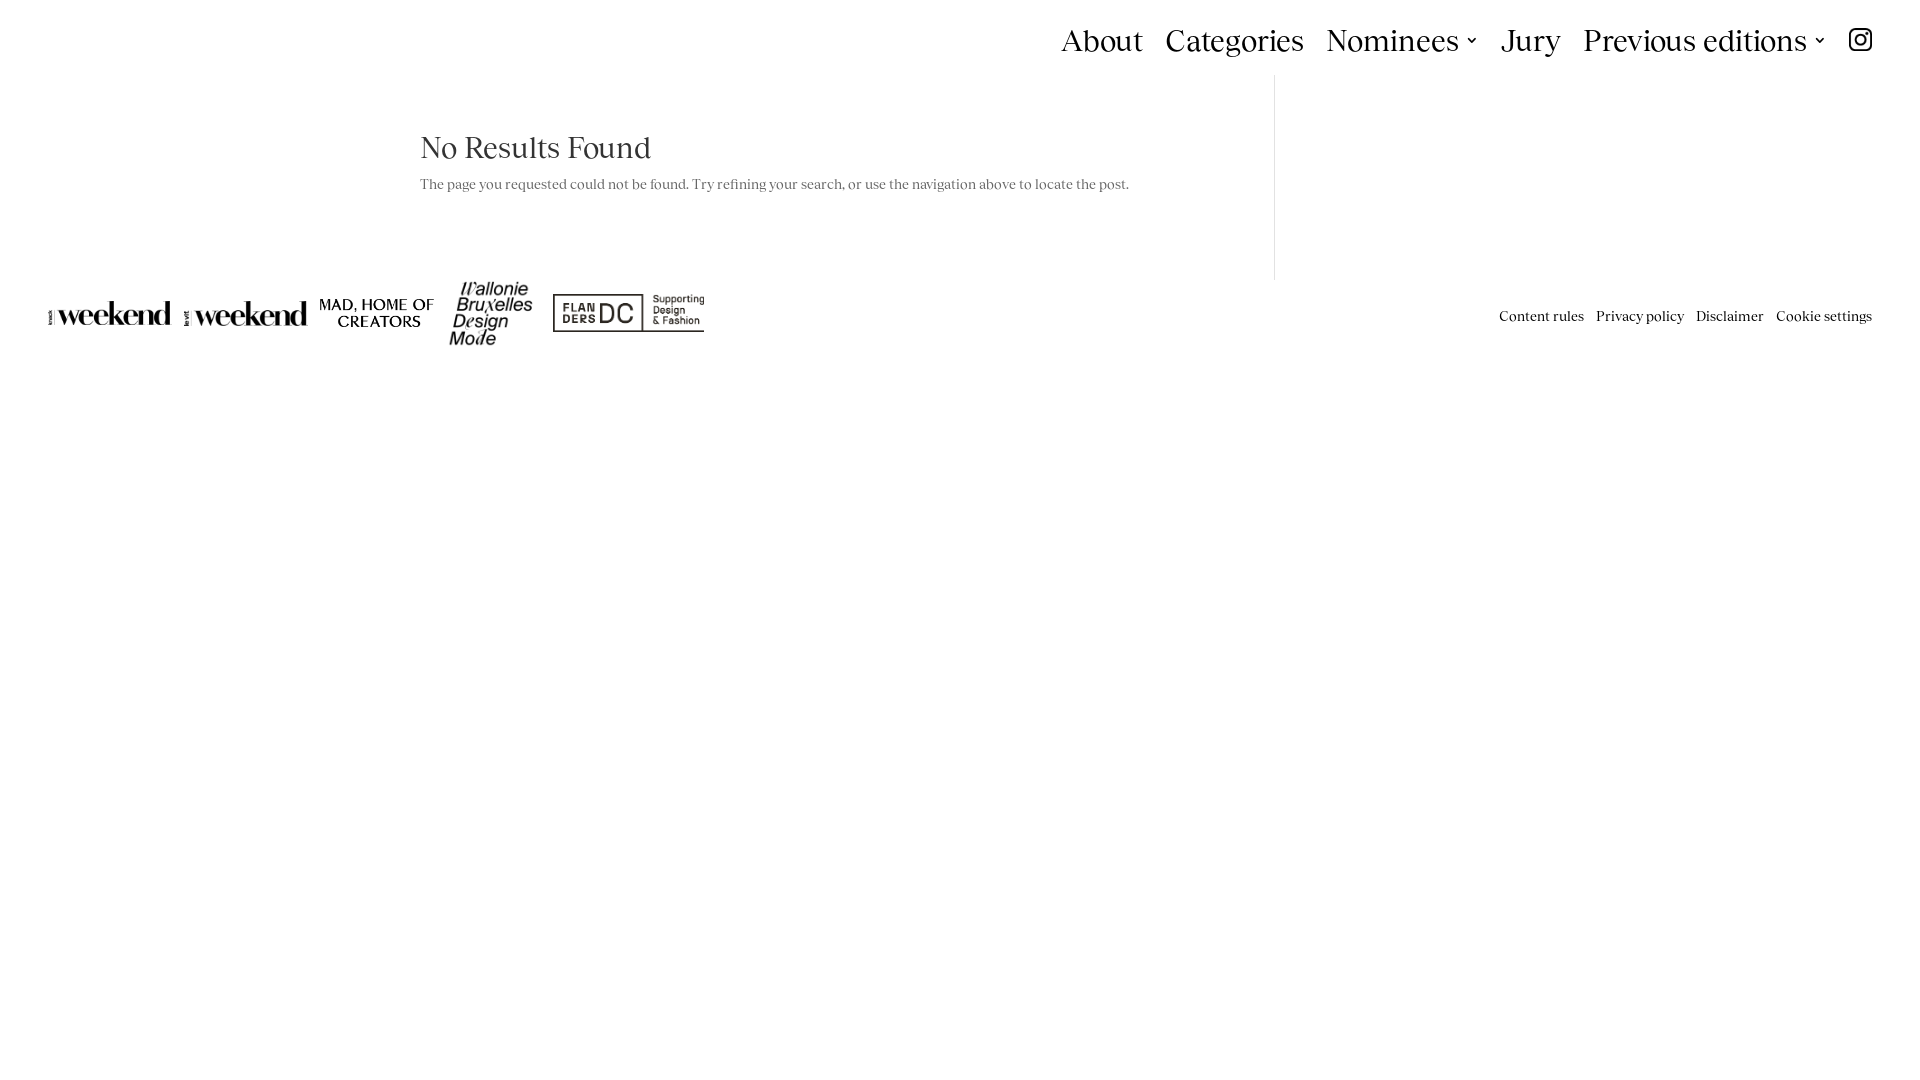 The image size is (1920, 1080). I want to click on Le Vif Weekend, so click(246, 314).